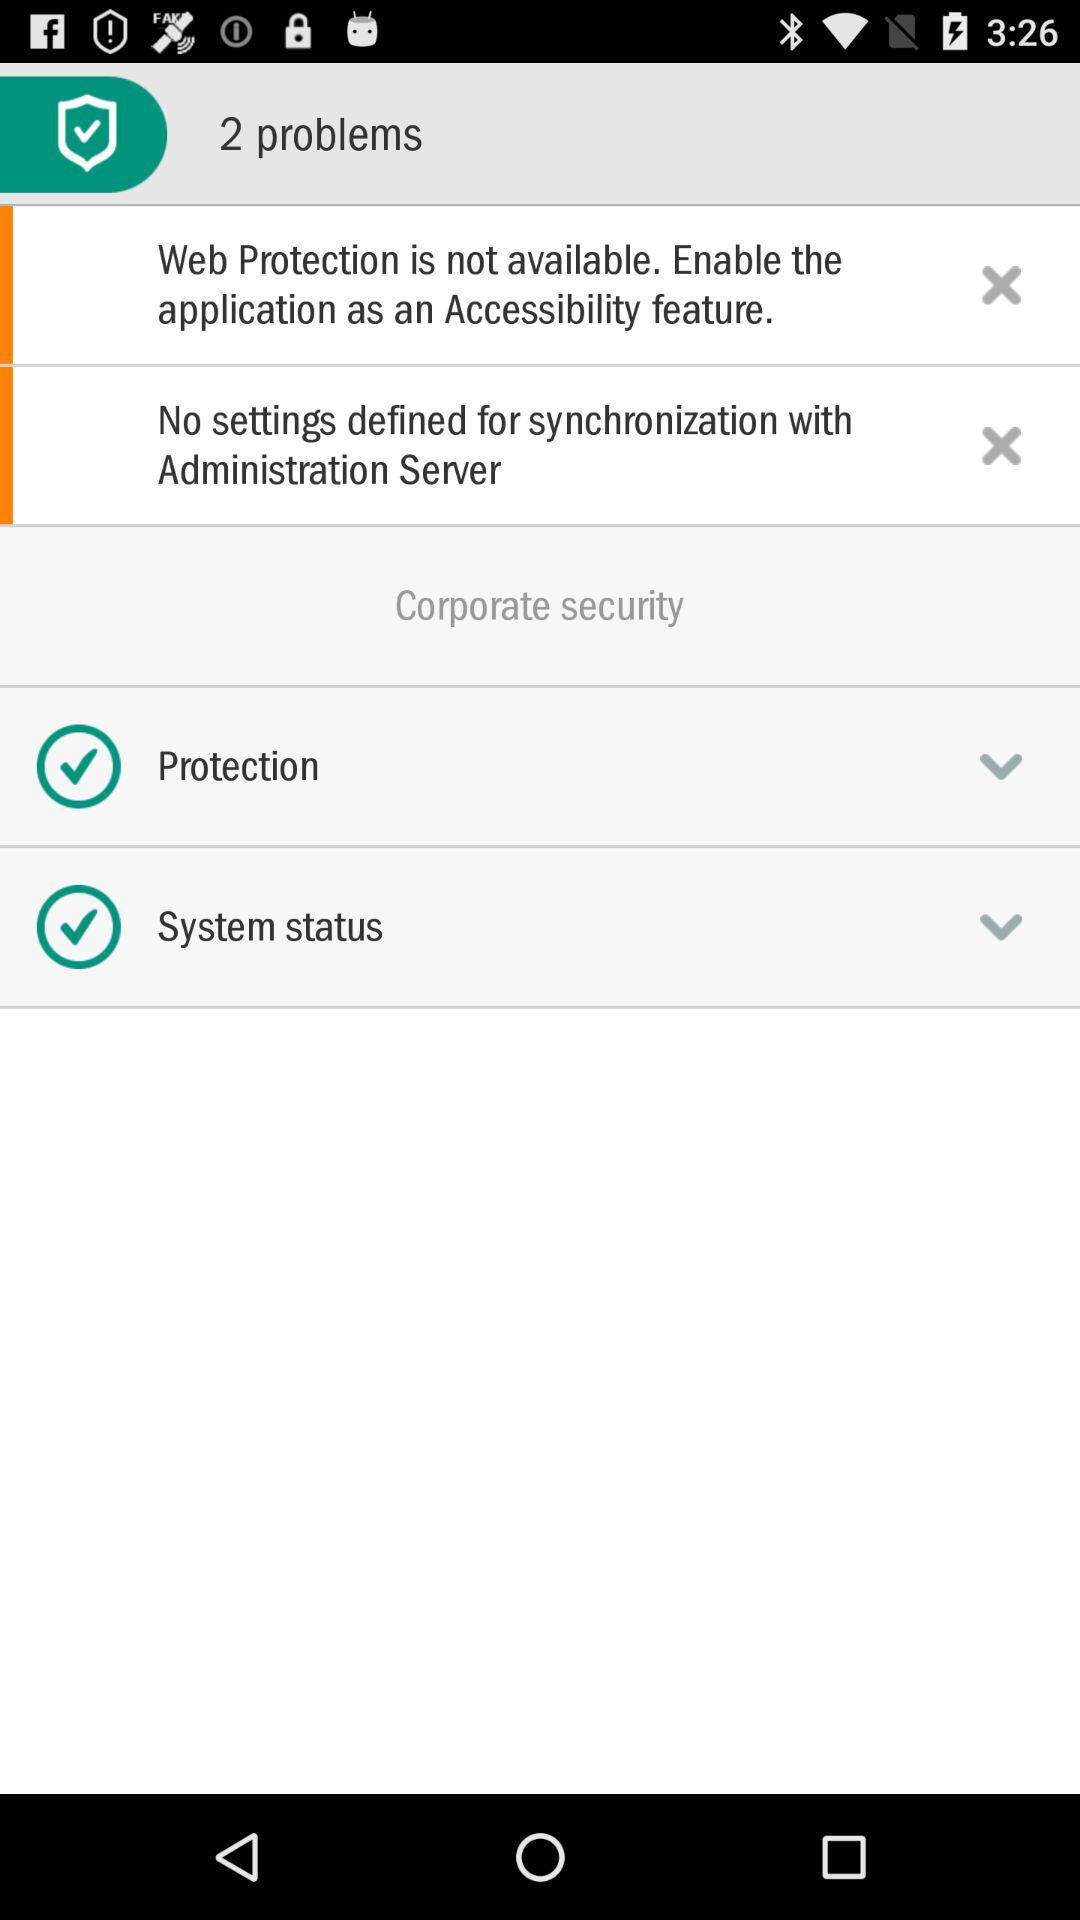 The image size is (1080, 1920). Describe the element at coordinates (1001, 445) in the screenshot. I see `close problem` at that location.